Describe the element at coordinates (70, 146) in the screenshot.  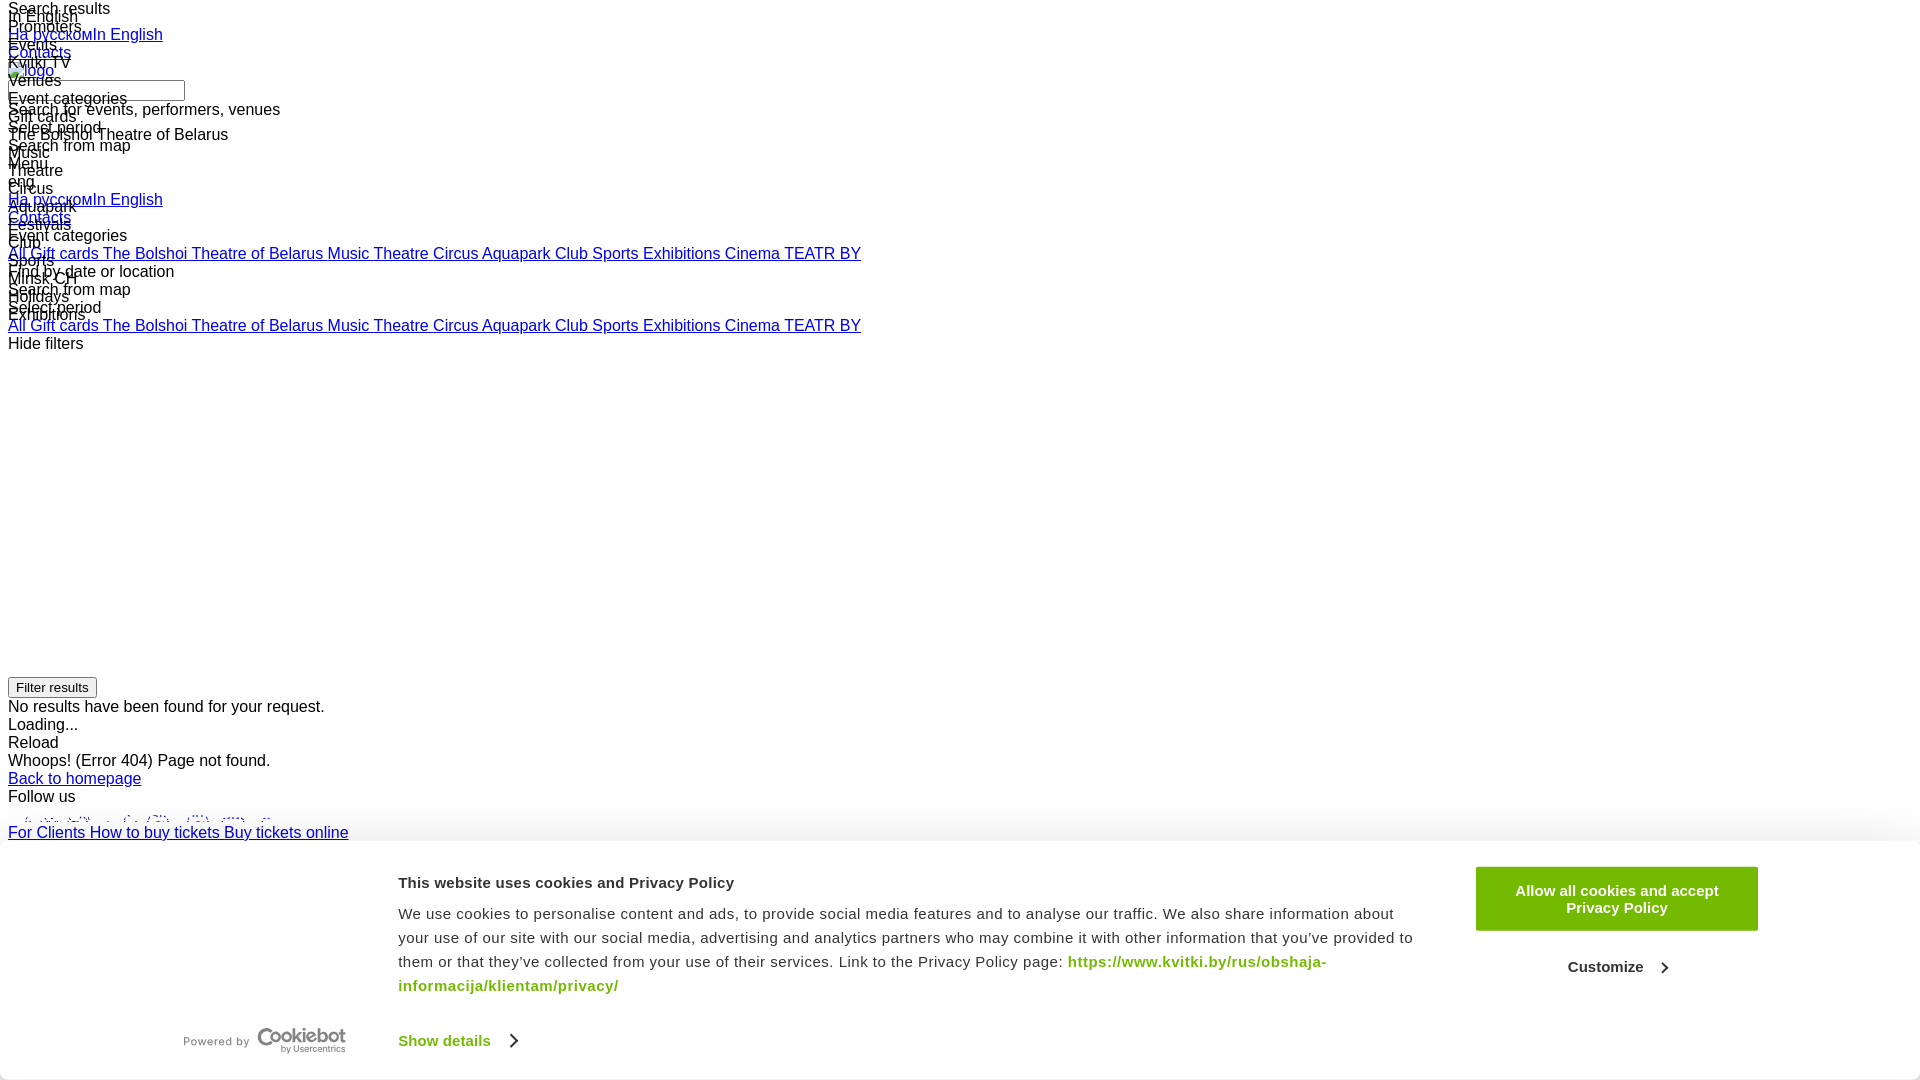
I see `Search from map` at that location.